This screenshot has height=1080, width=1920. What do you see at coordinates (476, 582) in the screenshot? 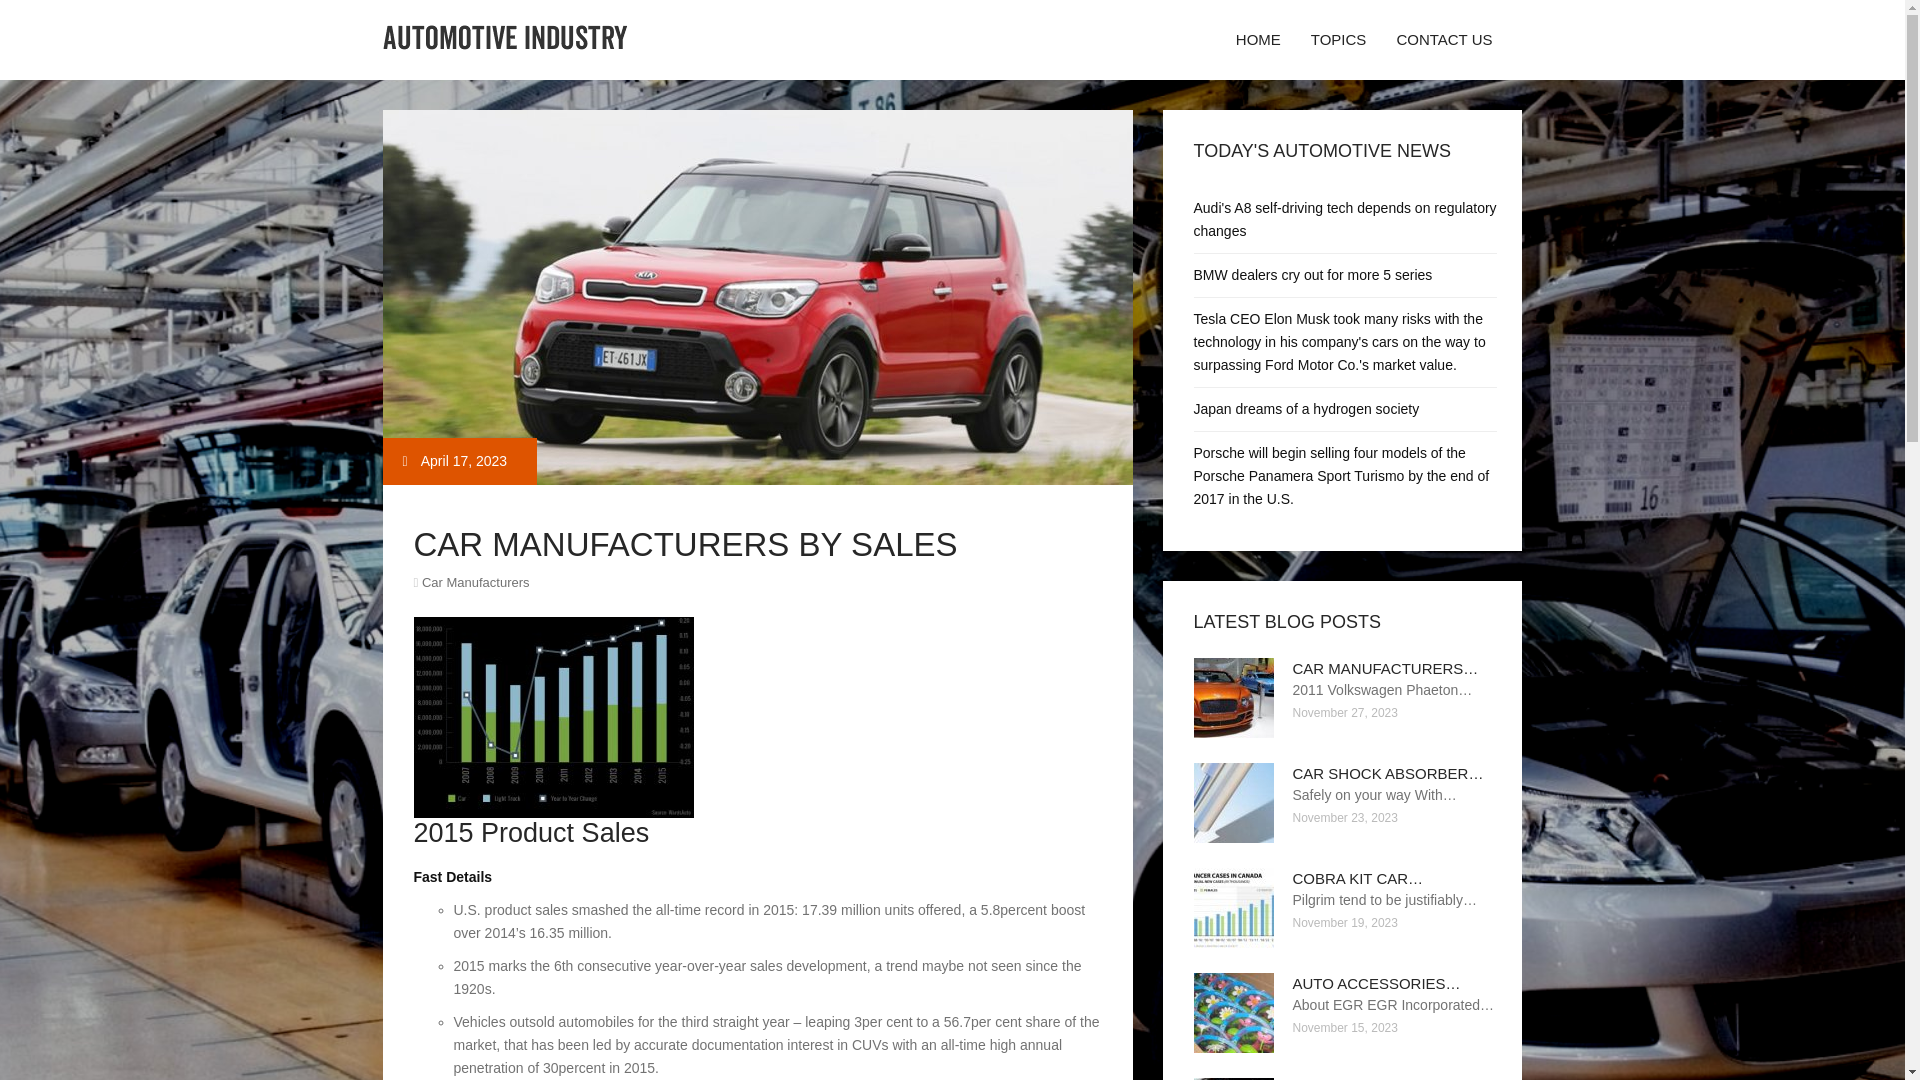
I see `Car Manufacturers` at bounding box center [476, 582].